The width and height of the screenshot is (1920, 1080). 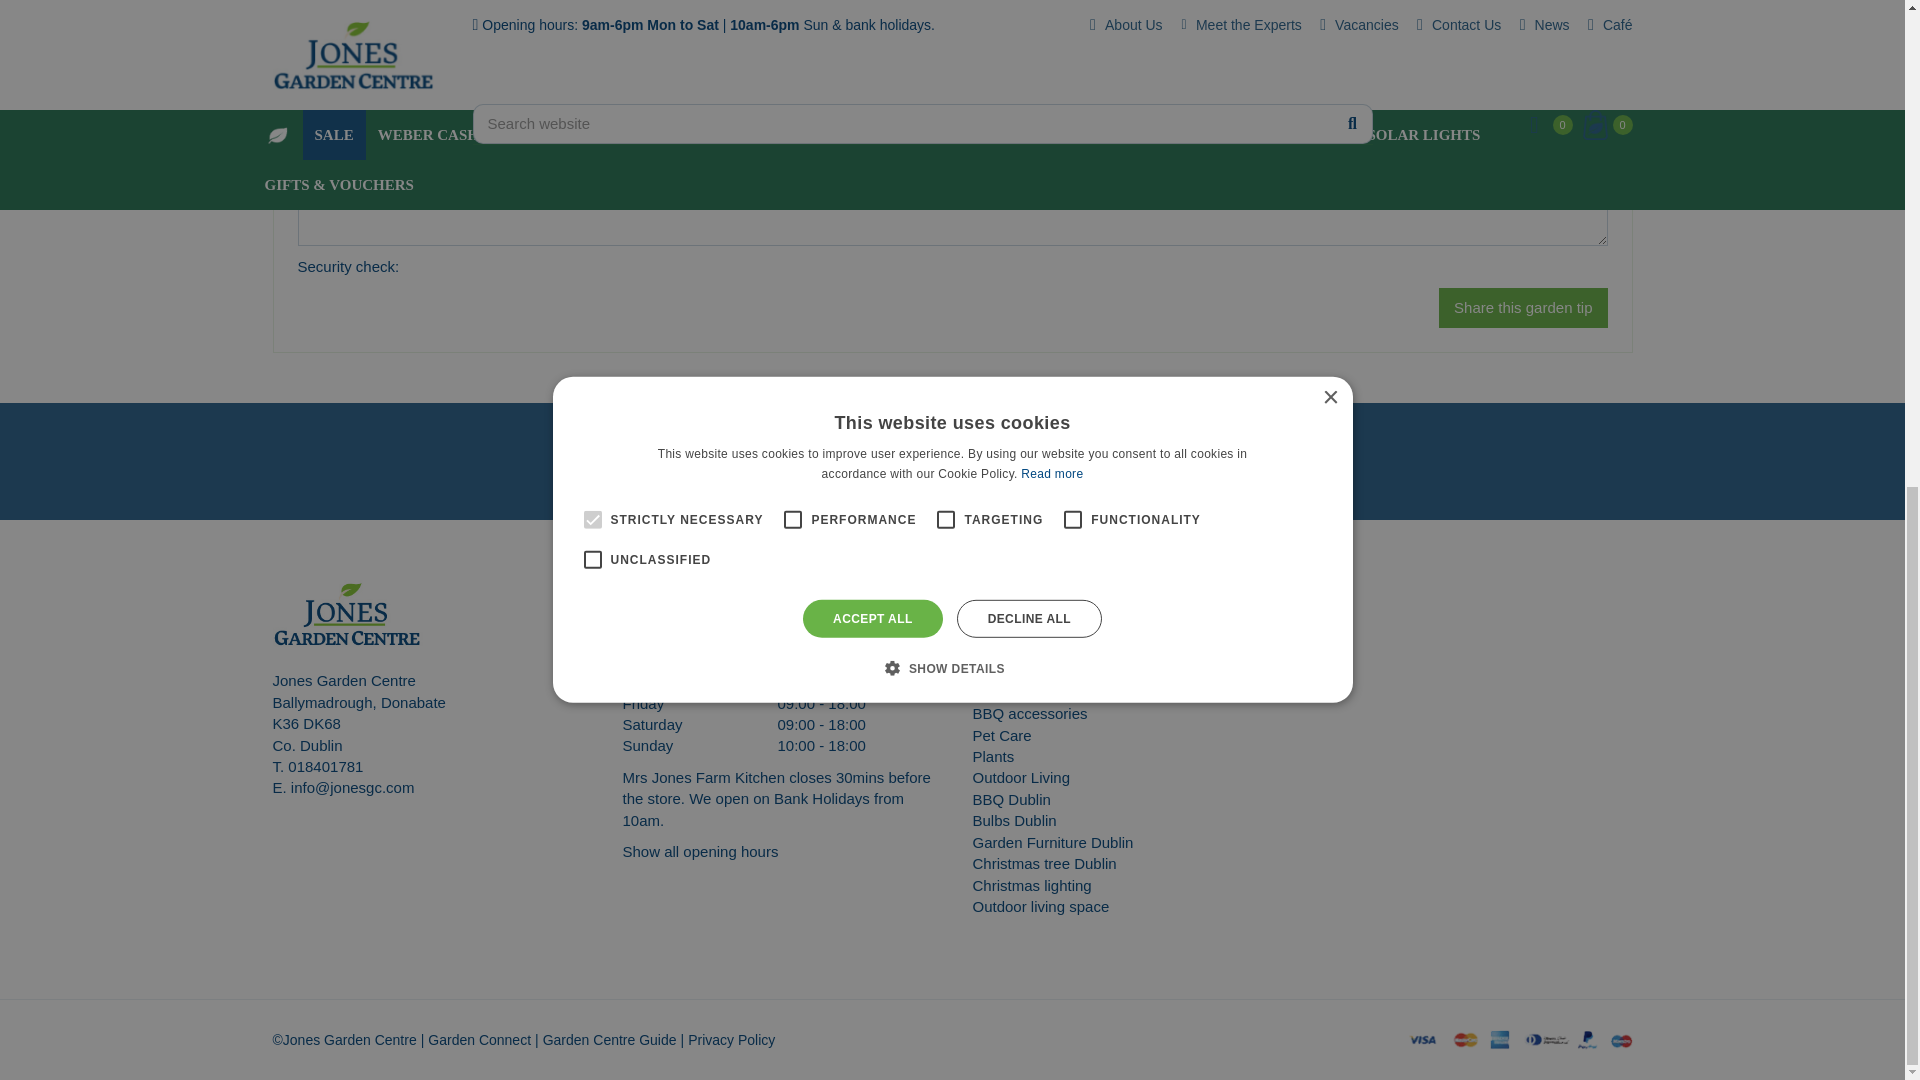 What do you see at coordinates (1522, 308) in the screenshot?
I see `Share this garden tip` at bounding box center [1522, 308].